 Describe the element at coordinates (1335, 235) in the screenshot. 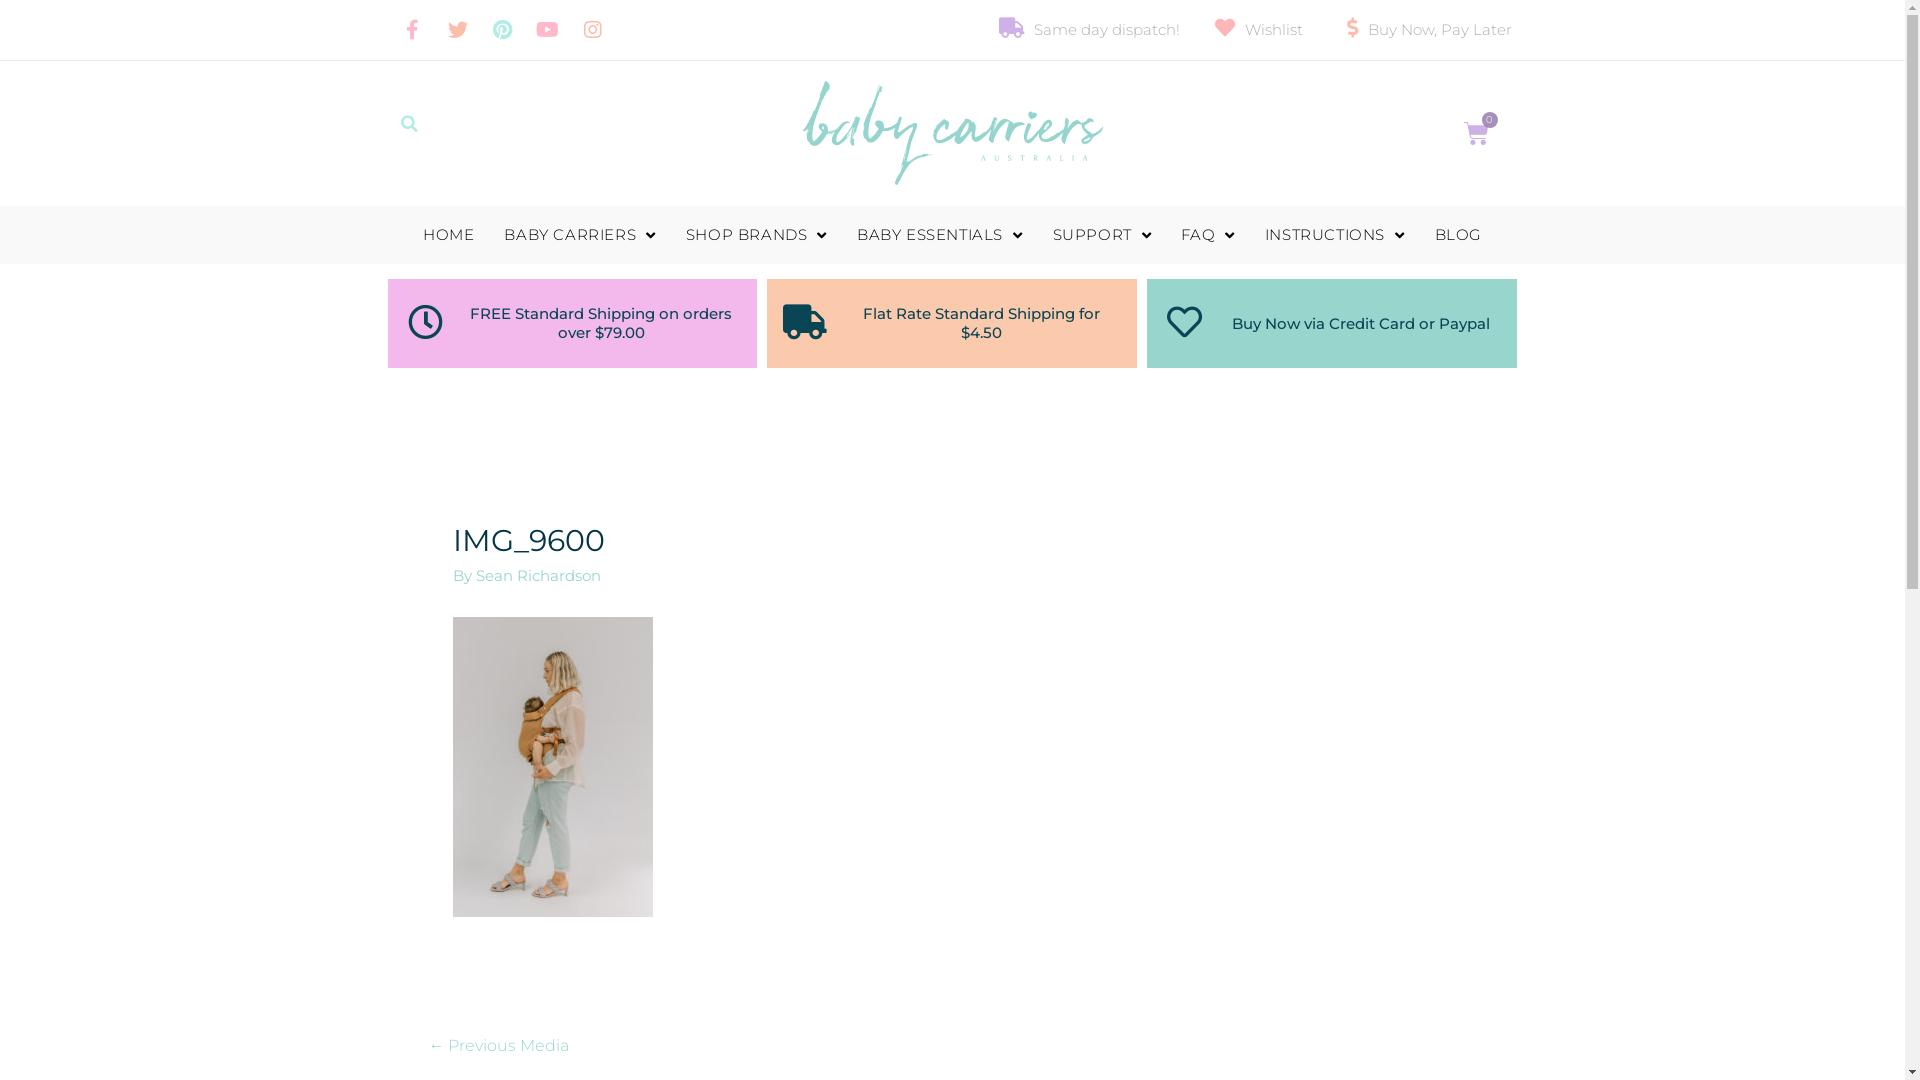

I see `INSTRUCTIONS` at that location.